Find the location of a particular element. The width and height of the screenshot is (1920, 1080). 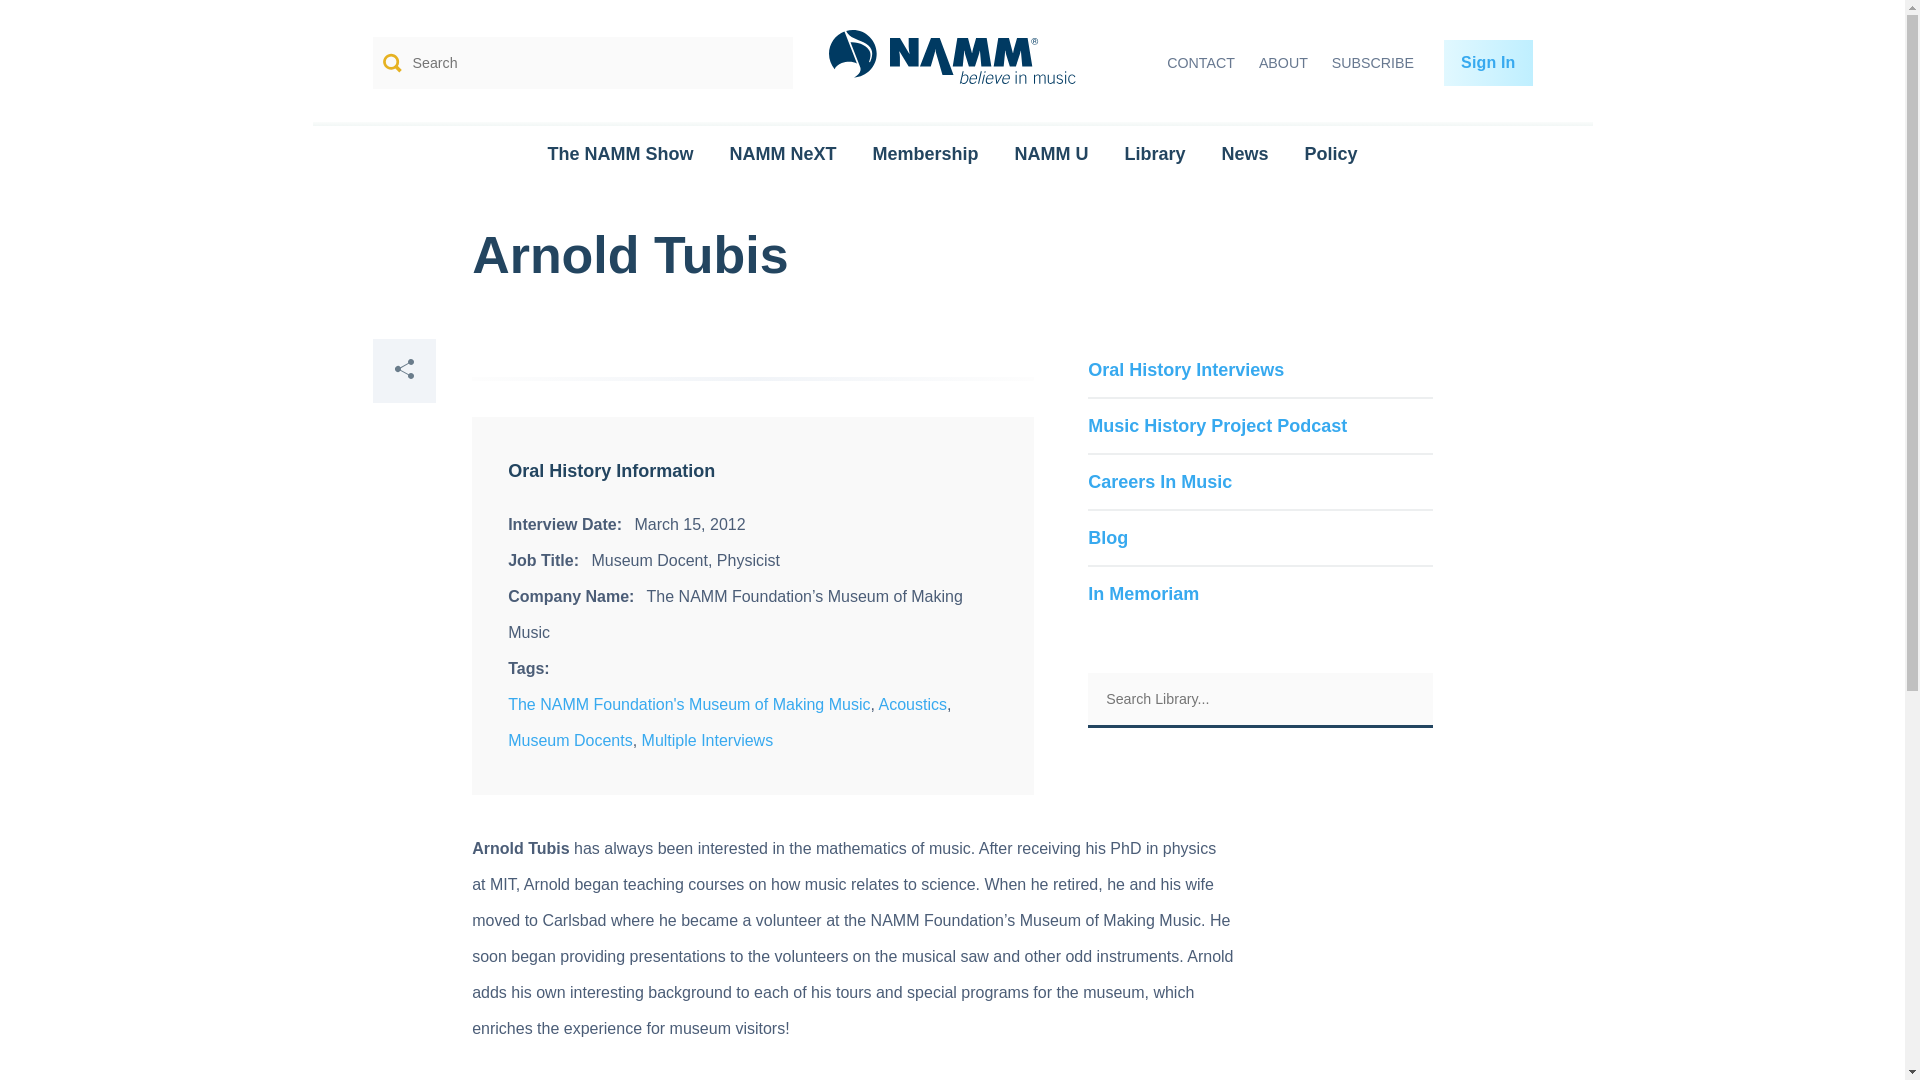

Manage Your Subscriptions to NAMM communications is located at coordinates (1373, 63).